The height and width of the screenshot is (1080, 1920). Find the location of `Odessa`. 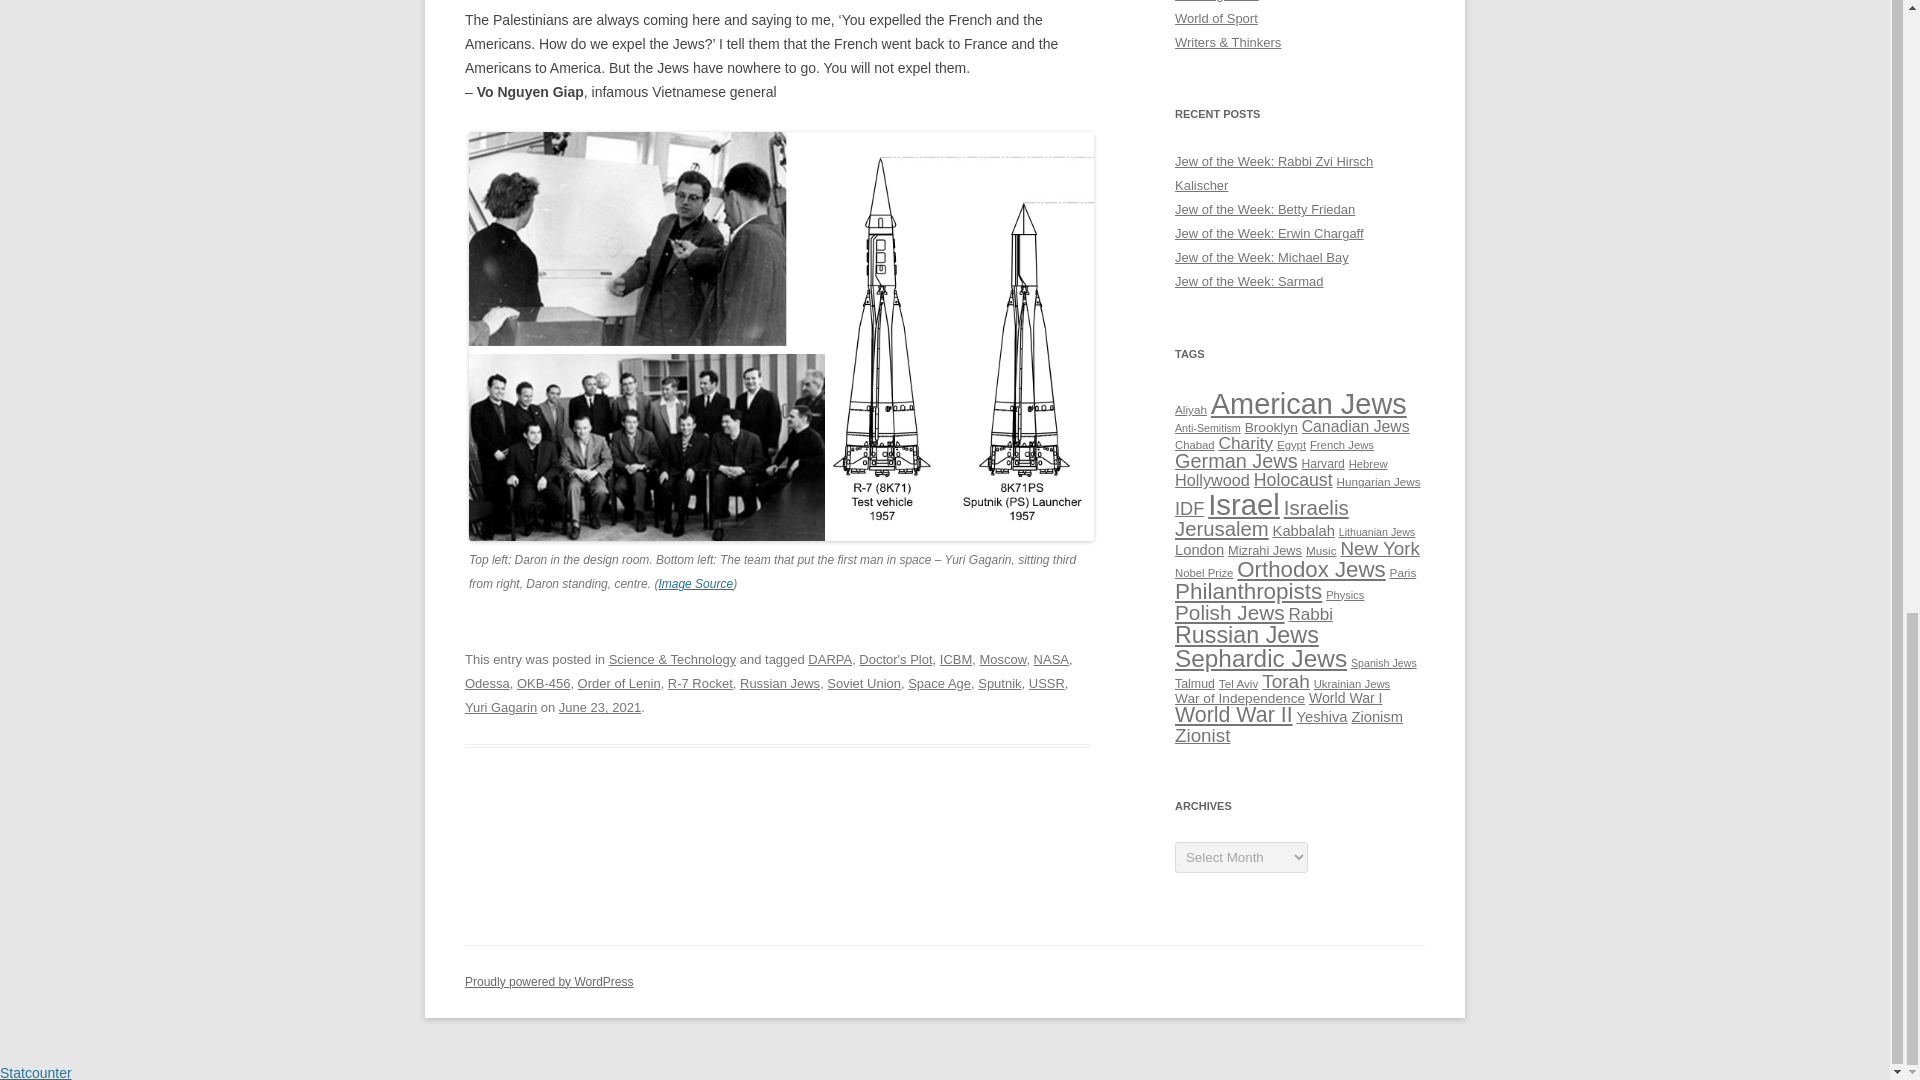

Odessa is located at coordinates (487, 684).